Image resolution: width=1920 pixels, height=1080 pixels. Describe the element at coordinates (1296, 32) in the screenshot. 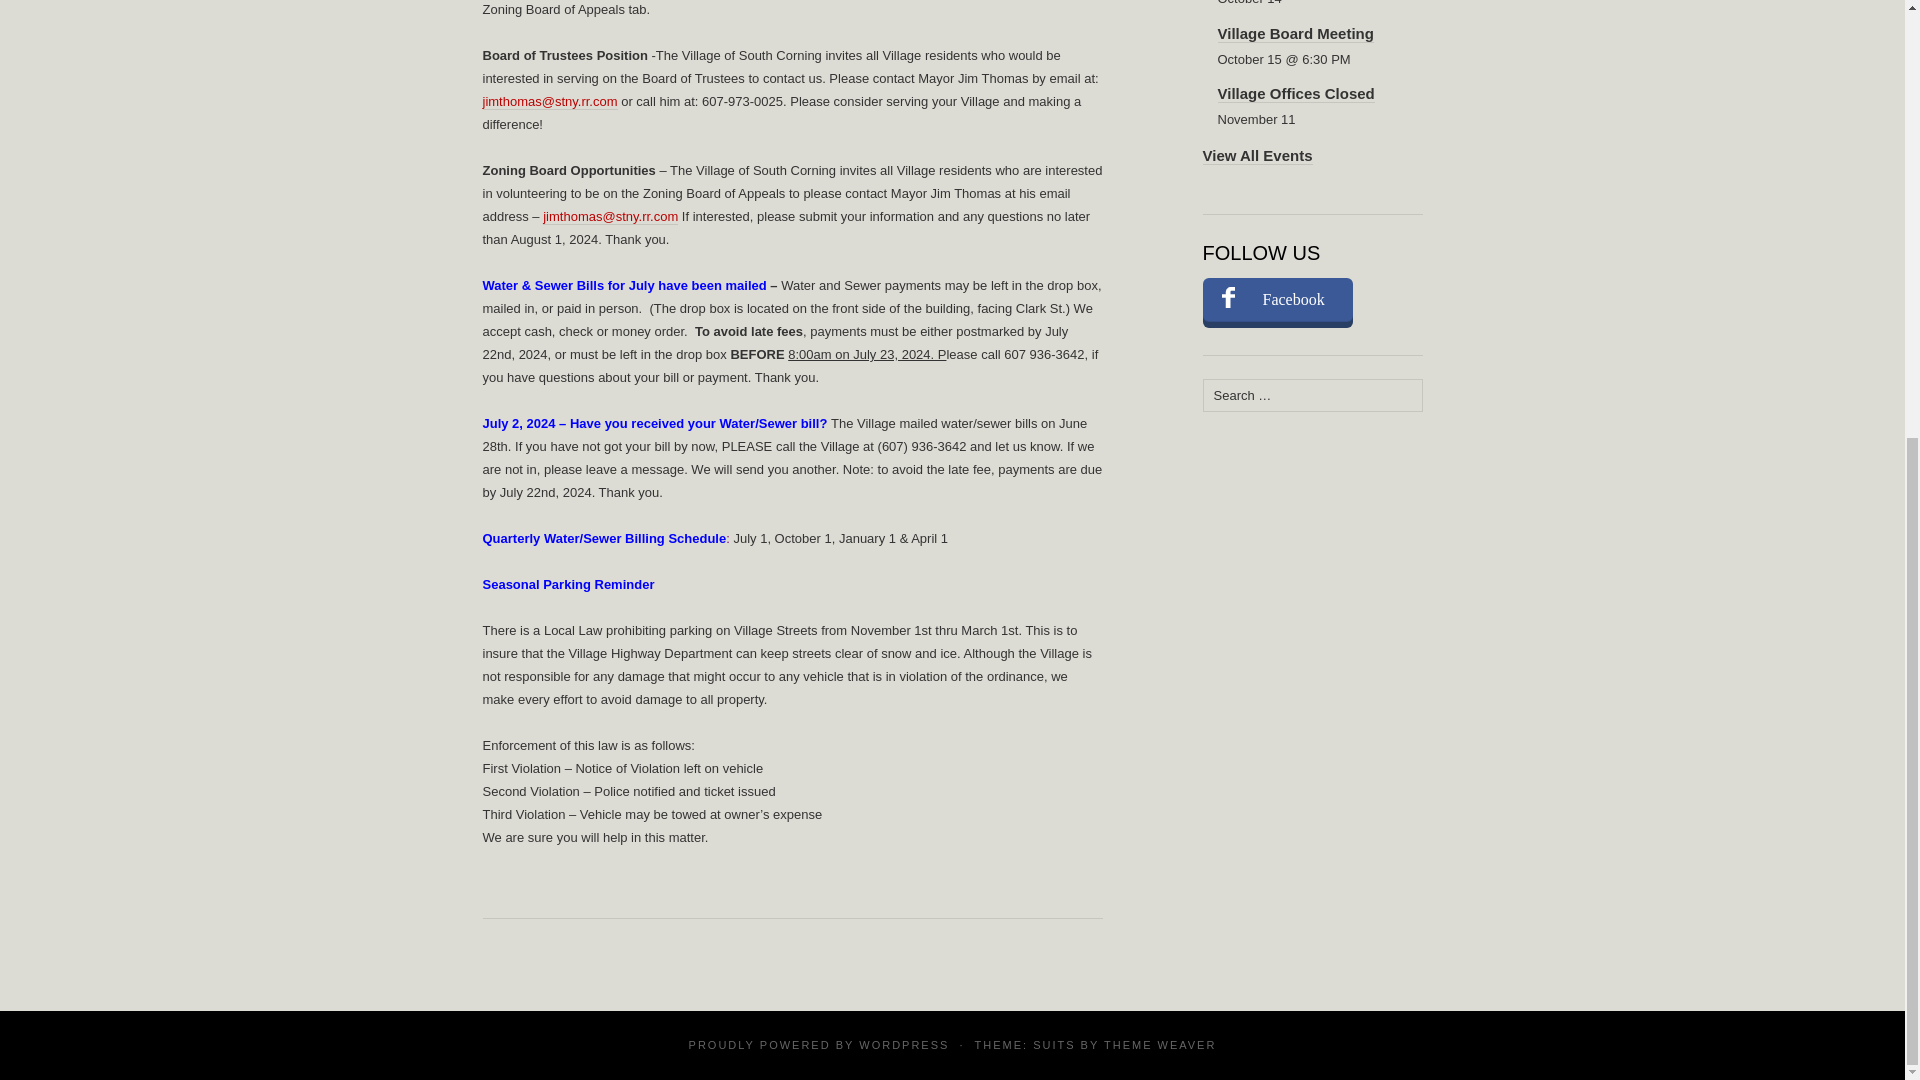

I see `Village Board Meeting` at that location.